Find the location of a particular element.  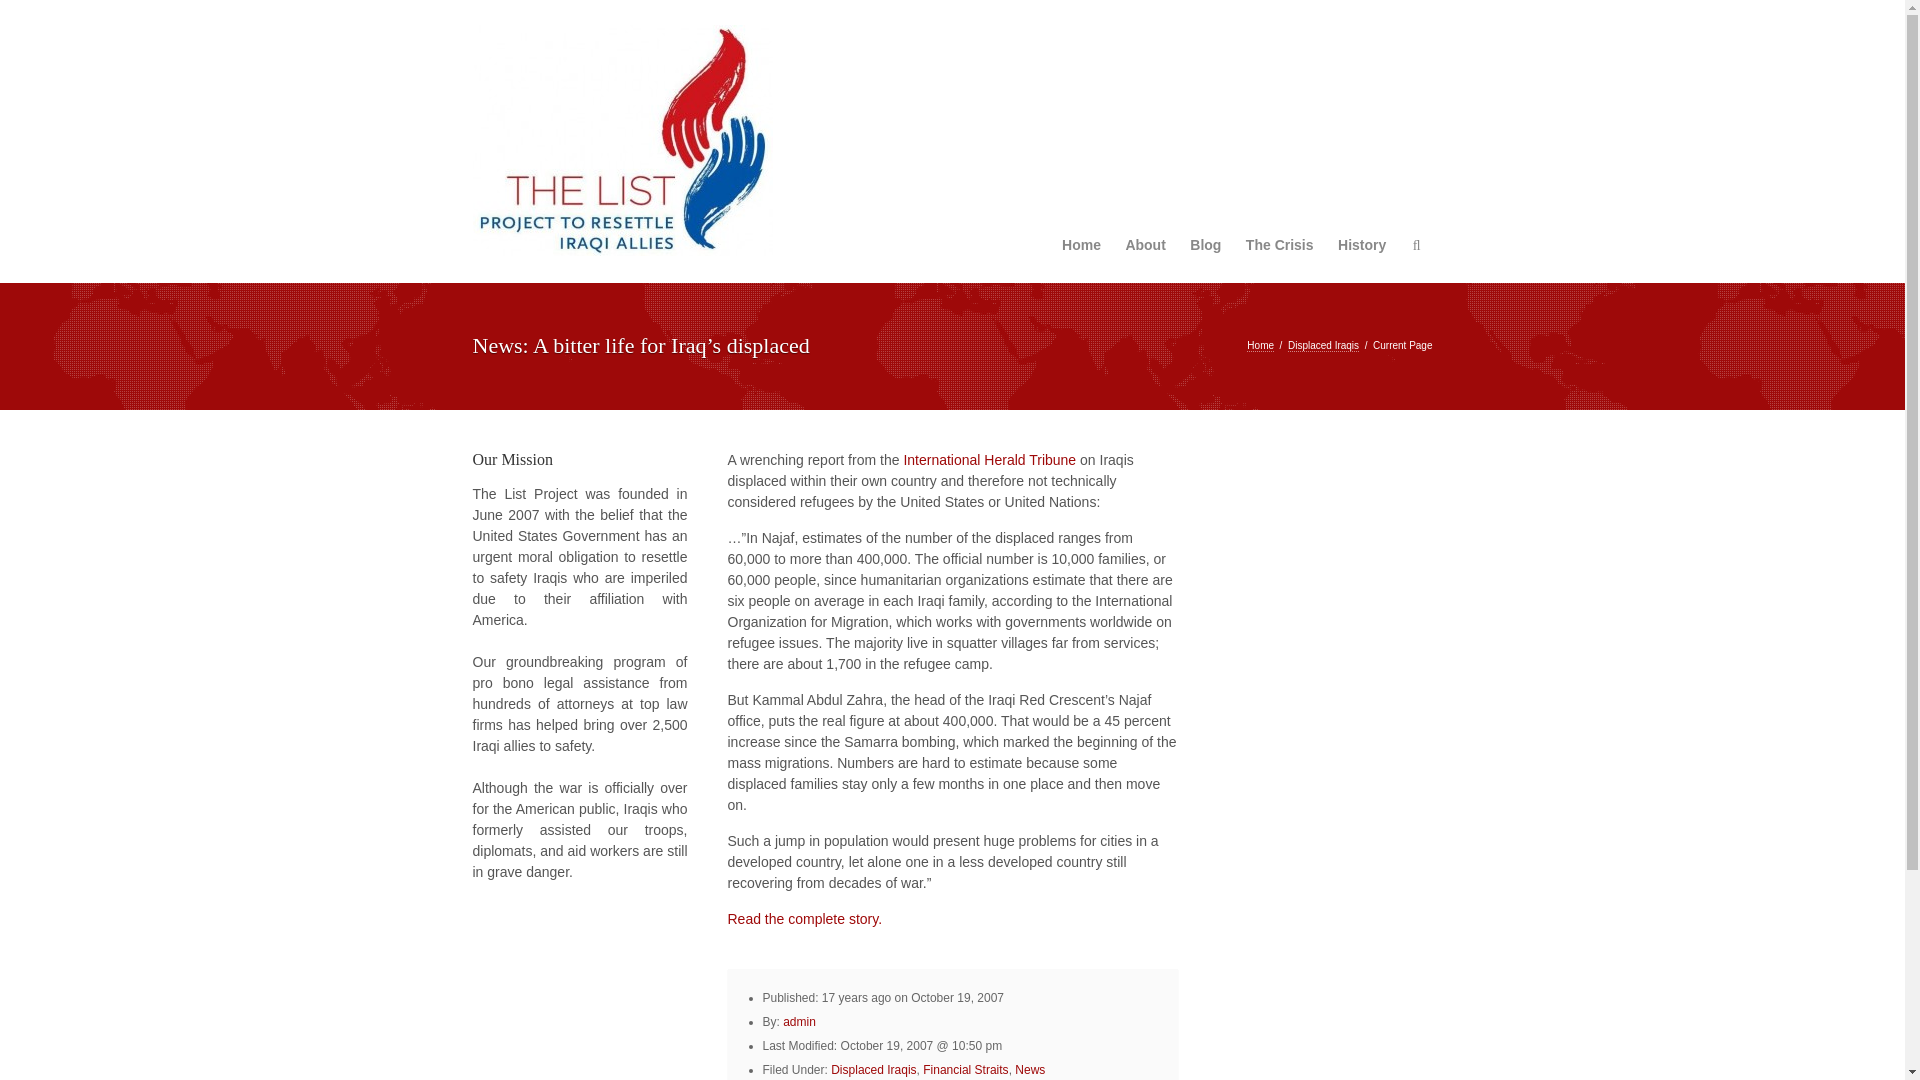

Displaced Iraqis is located at coordinates (873, 1069).